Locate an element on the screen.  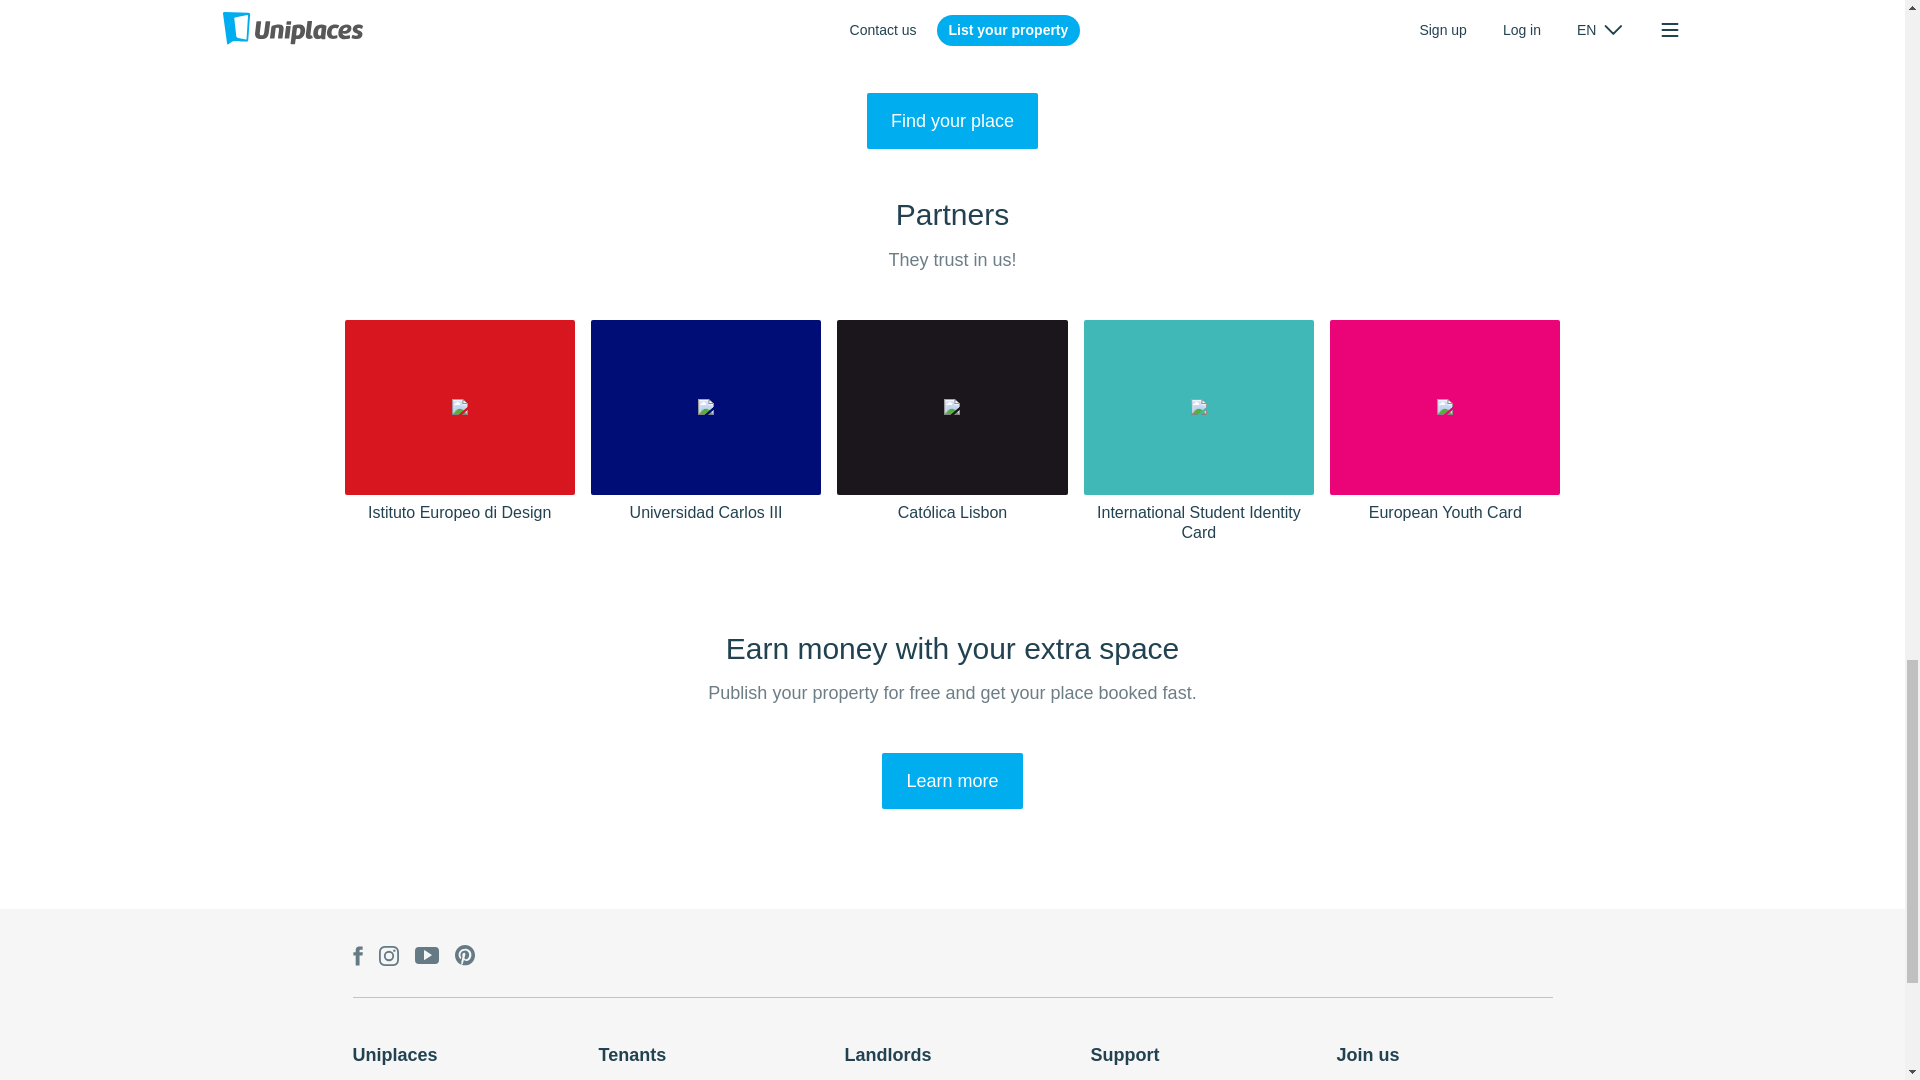
Find your place is located at coordinates (952, 120).